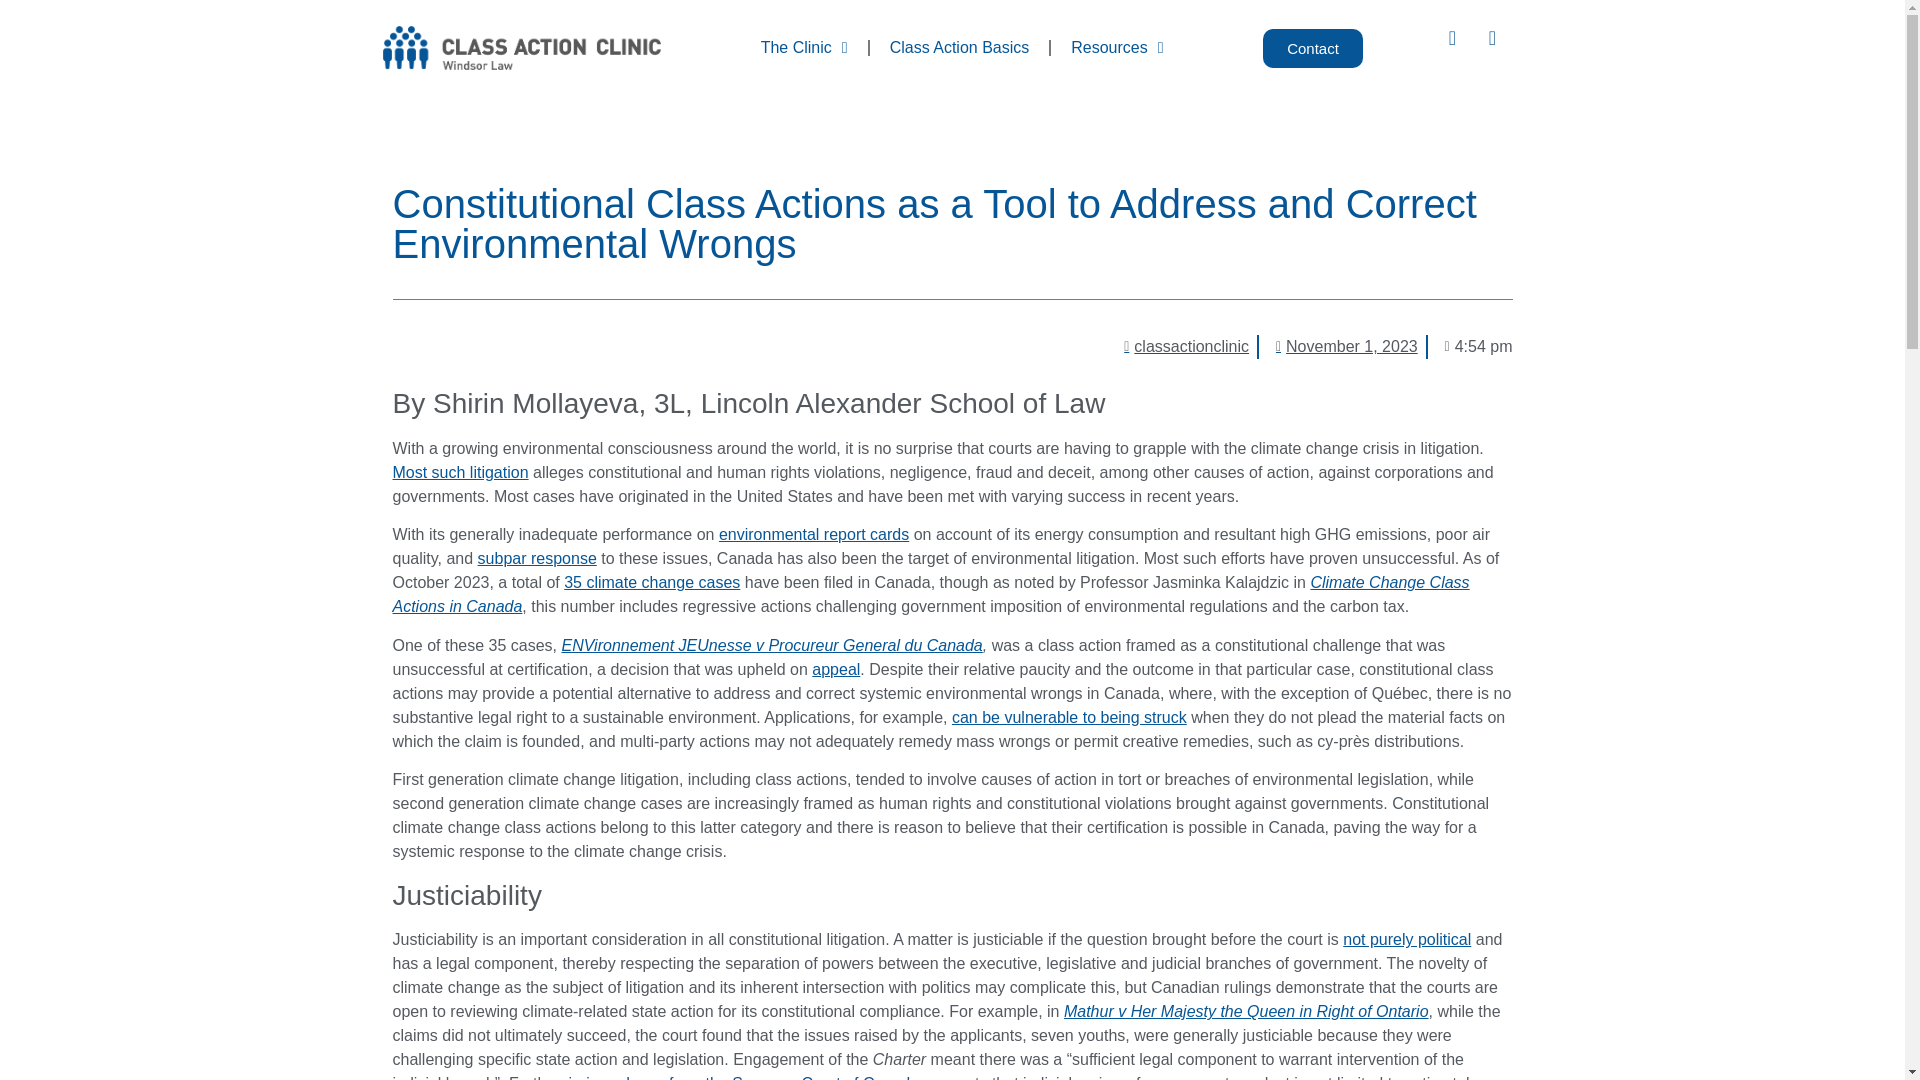 The height and width of the screenshot is (1080, 1920). What do you see at coordinates (1342, 346) in the screenshot?
I see `November 1, 2023` at bounding box center [1342, 346].